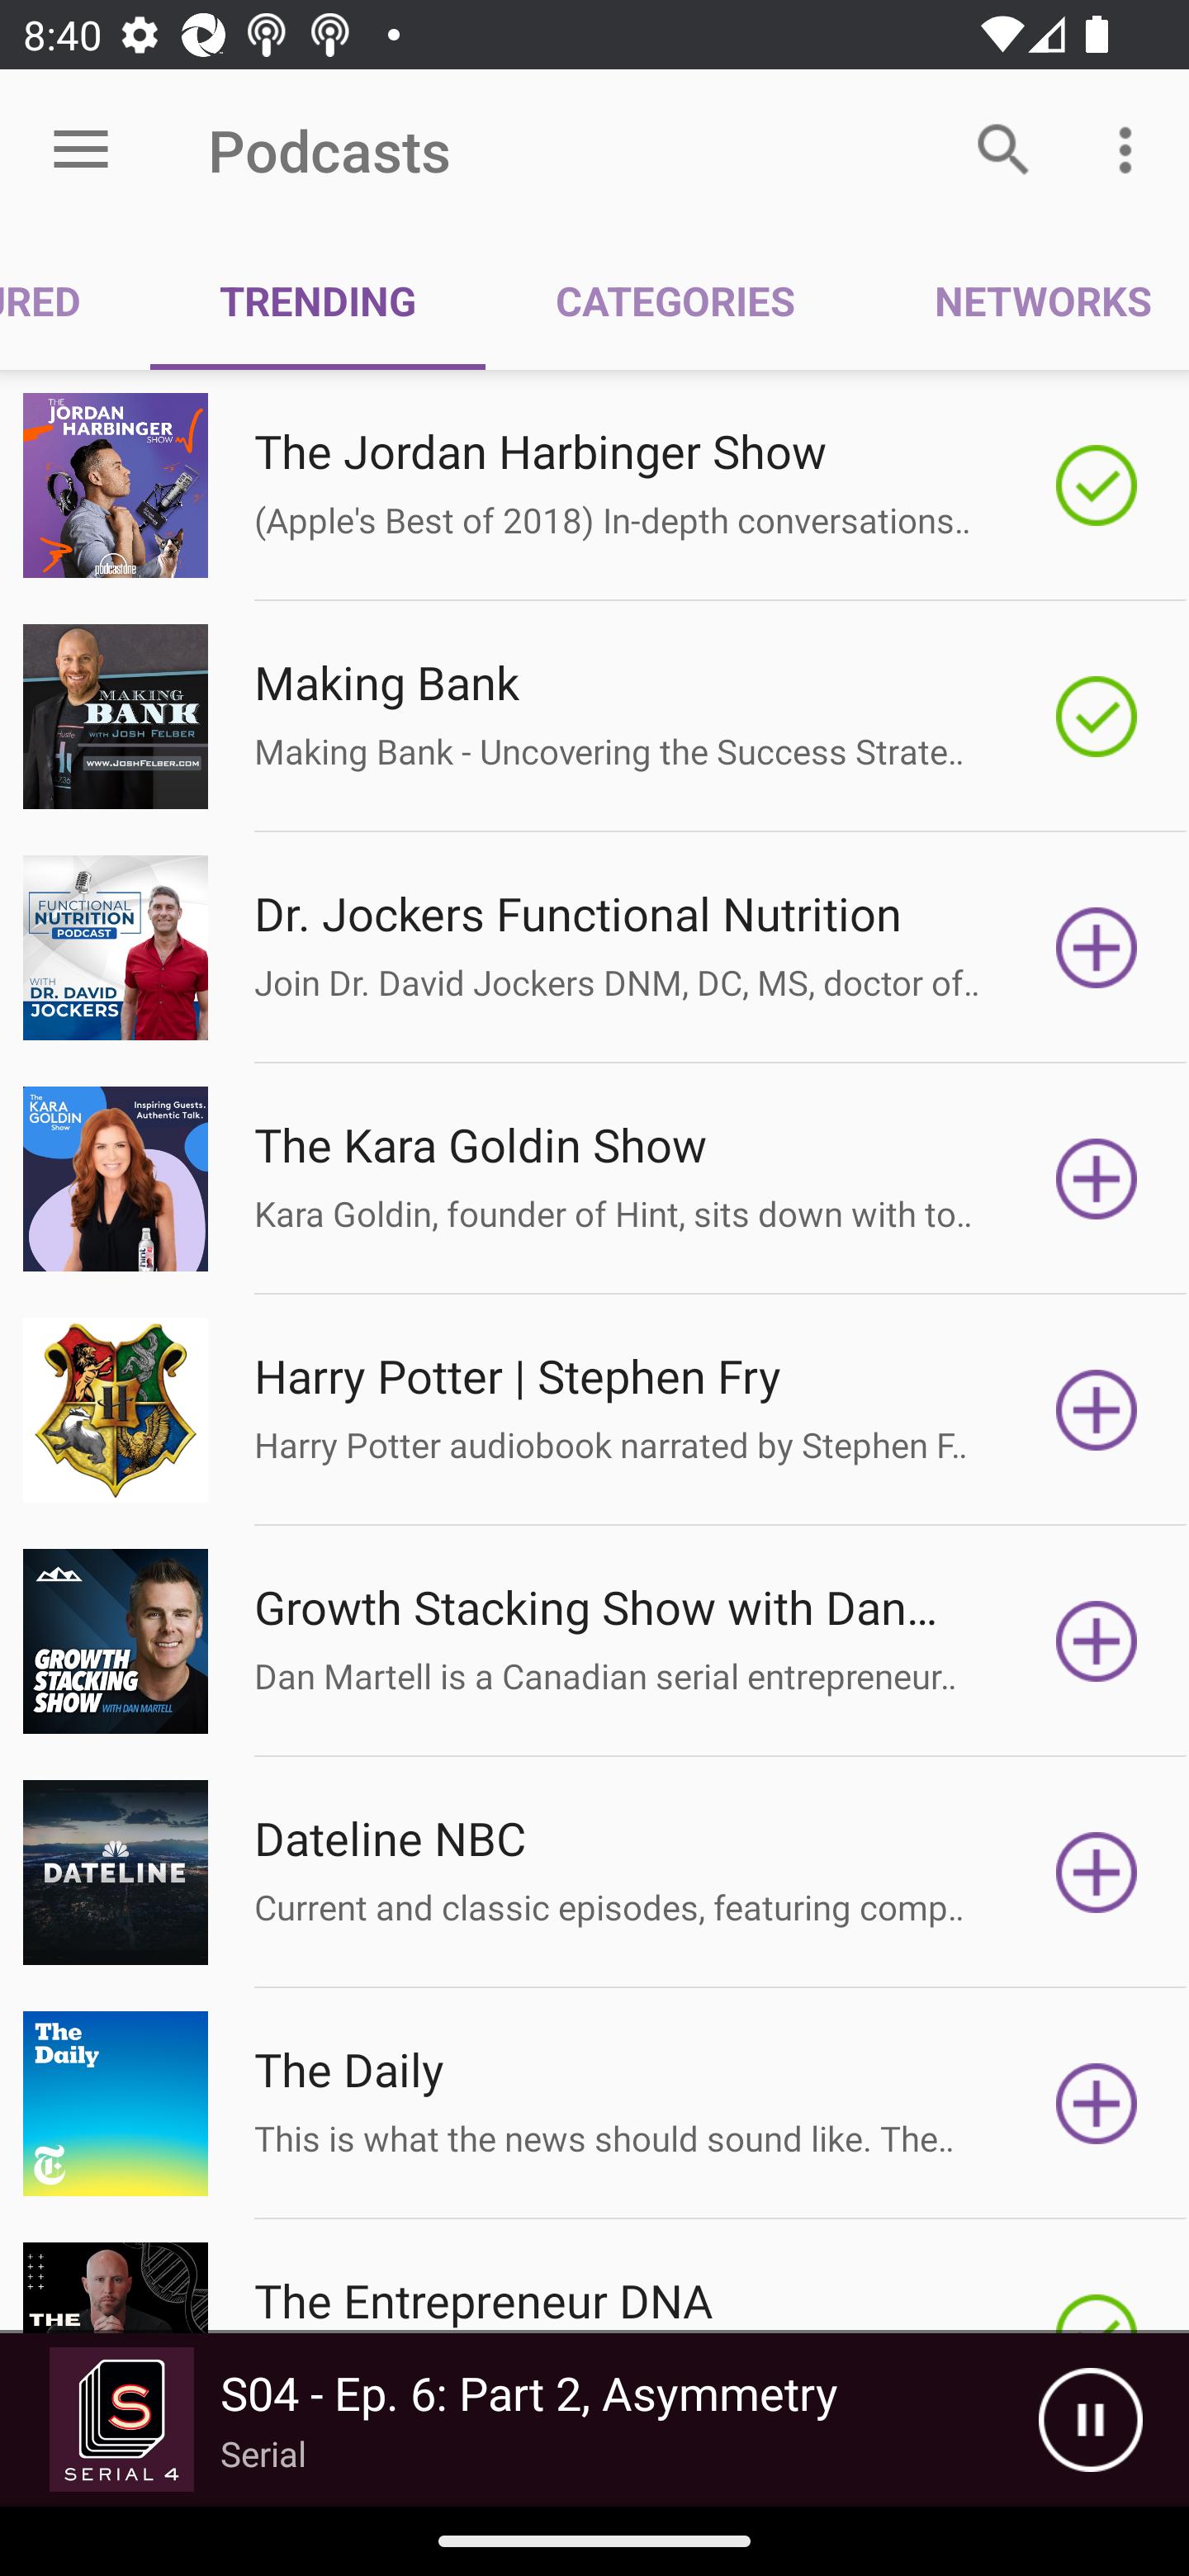  Describe the element at coordinates (1131, 149) in the screenshot. I see `More options` at that location.